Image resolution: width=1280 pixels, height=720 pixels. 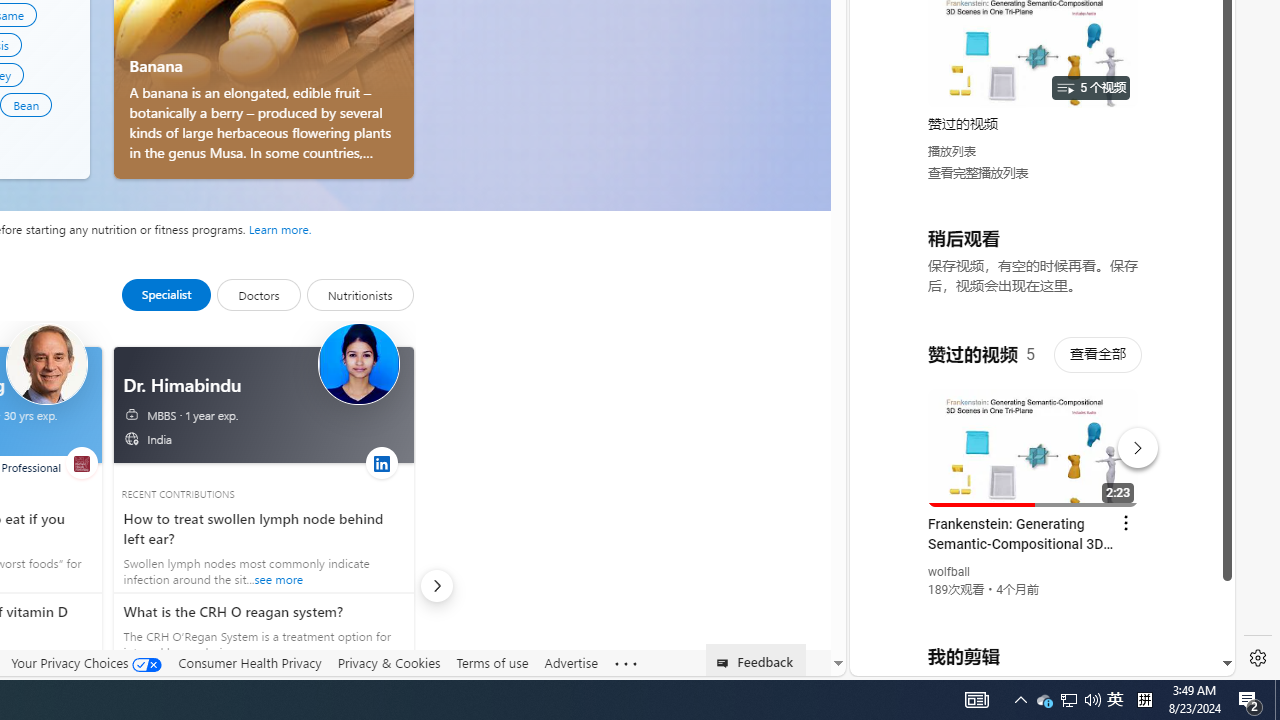 I want to click on Class: vecIn, so click(x=135, y=443).